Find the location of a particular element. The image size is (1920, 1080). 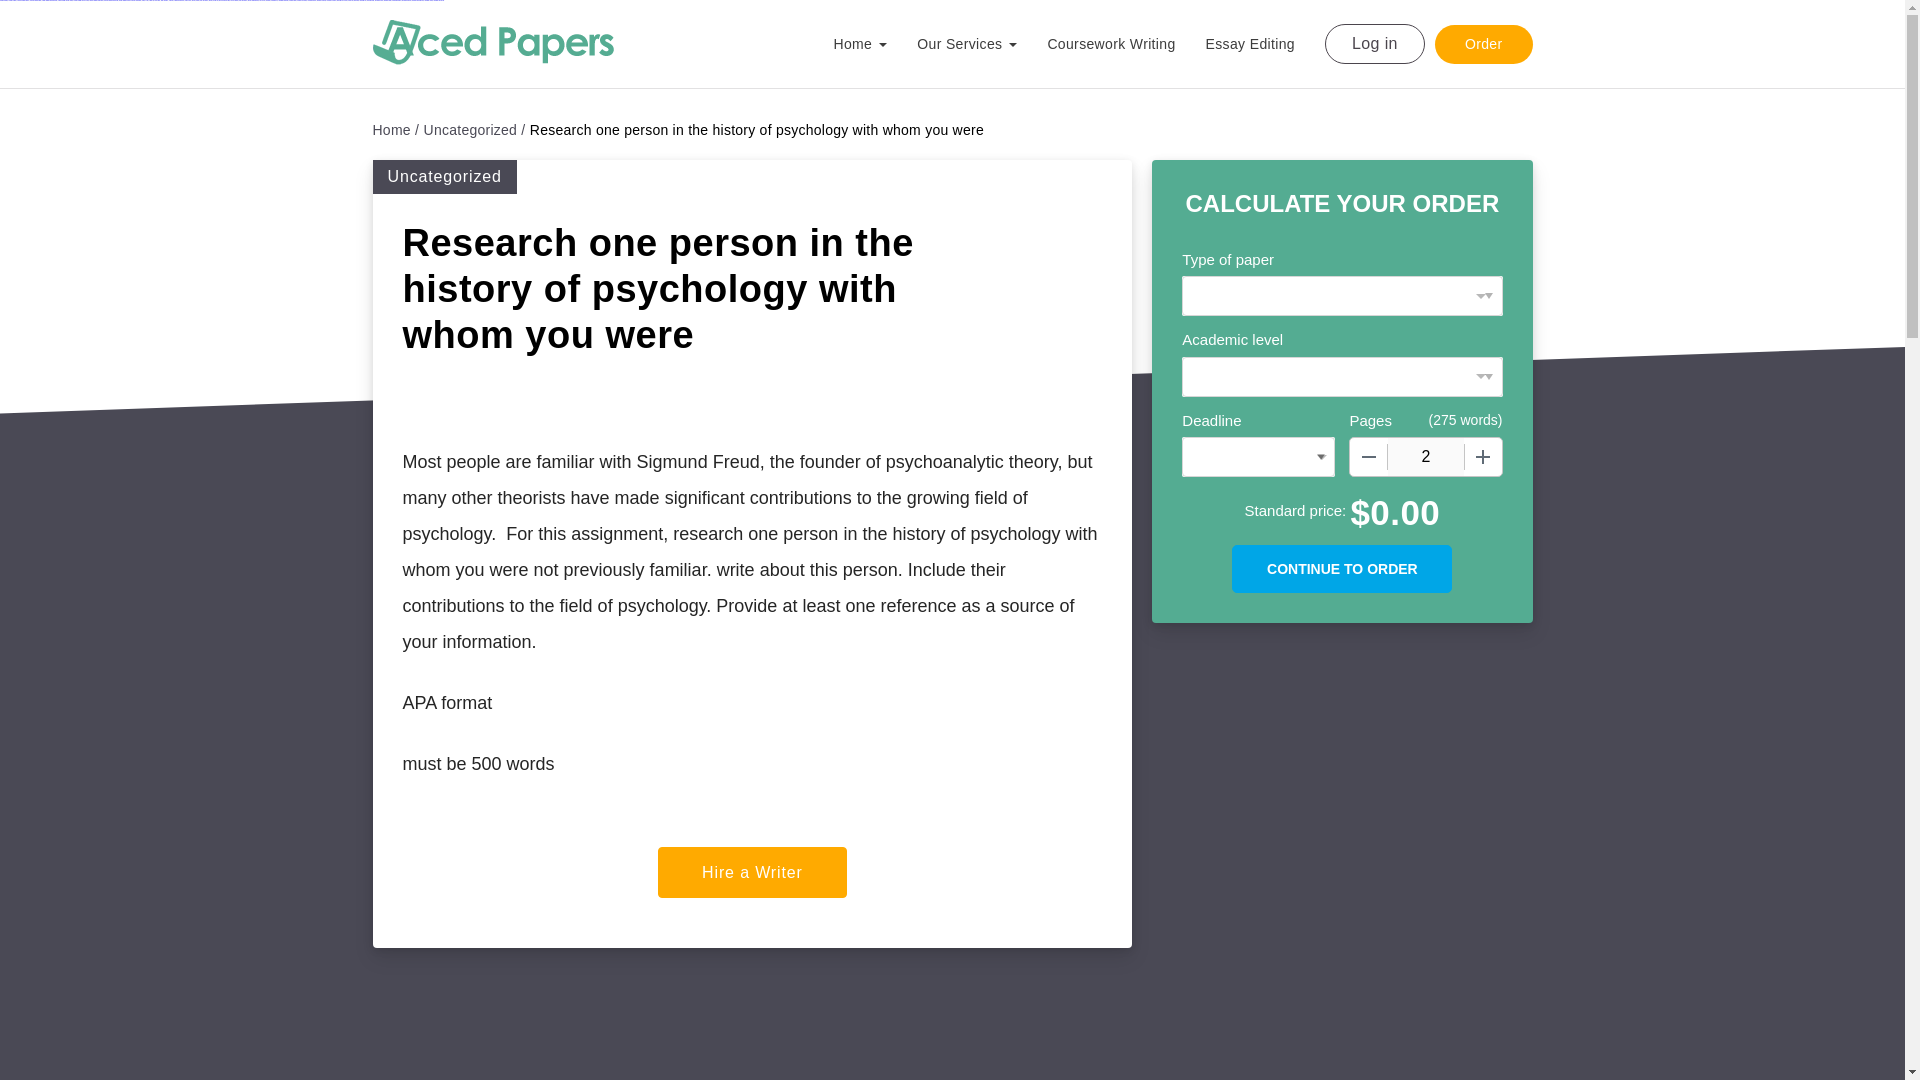

Continue to order is located at coordinates (1342, 568).